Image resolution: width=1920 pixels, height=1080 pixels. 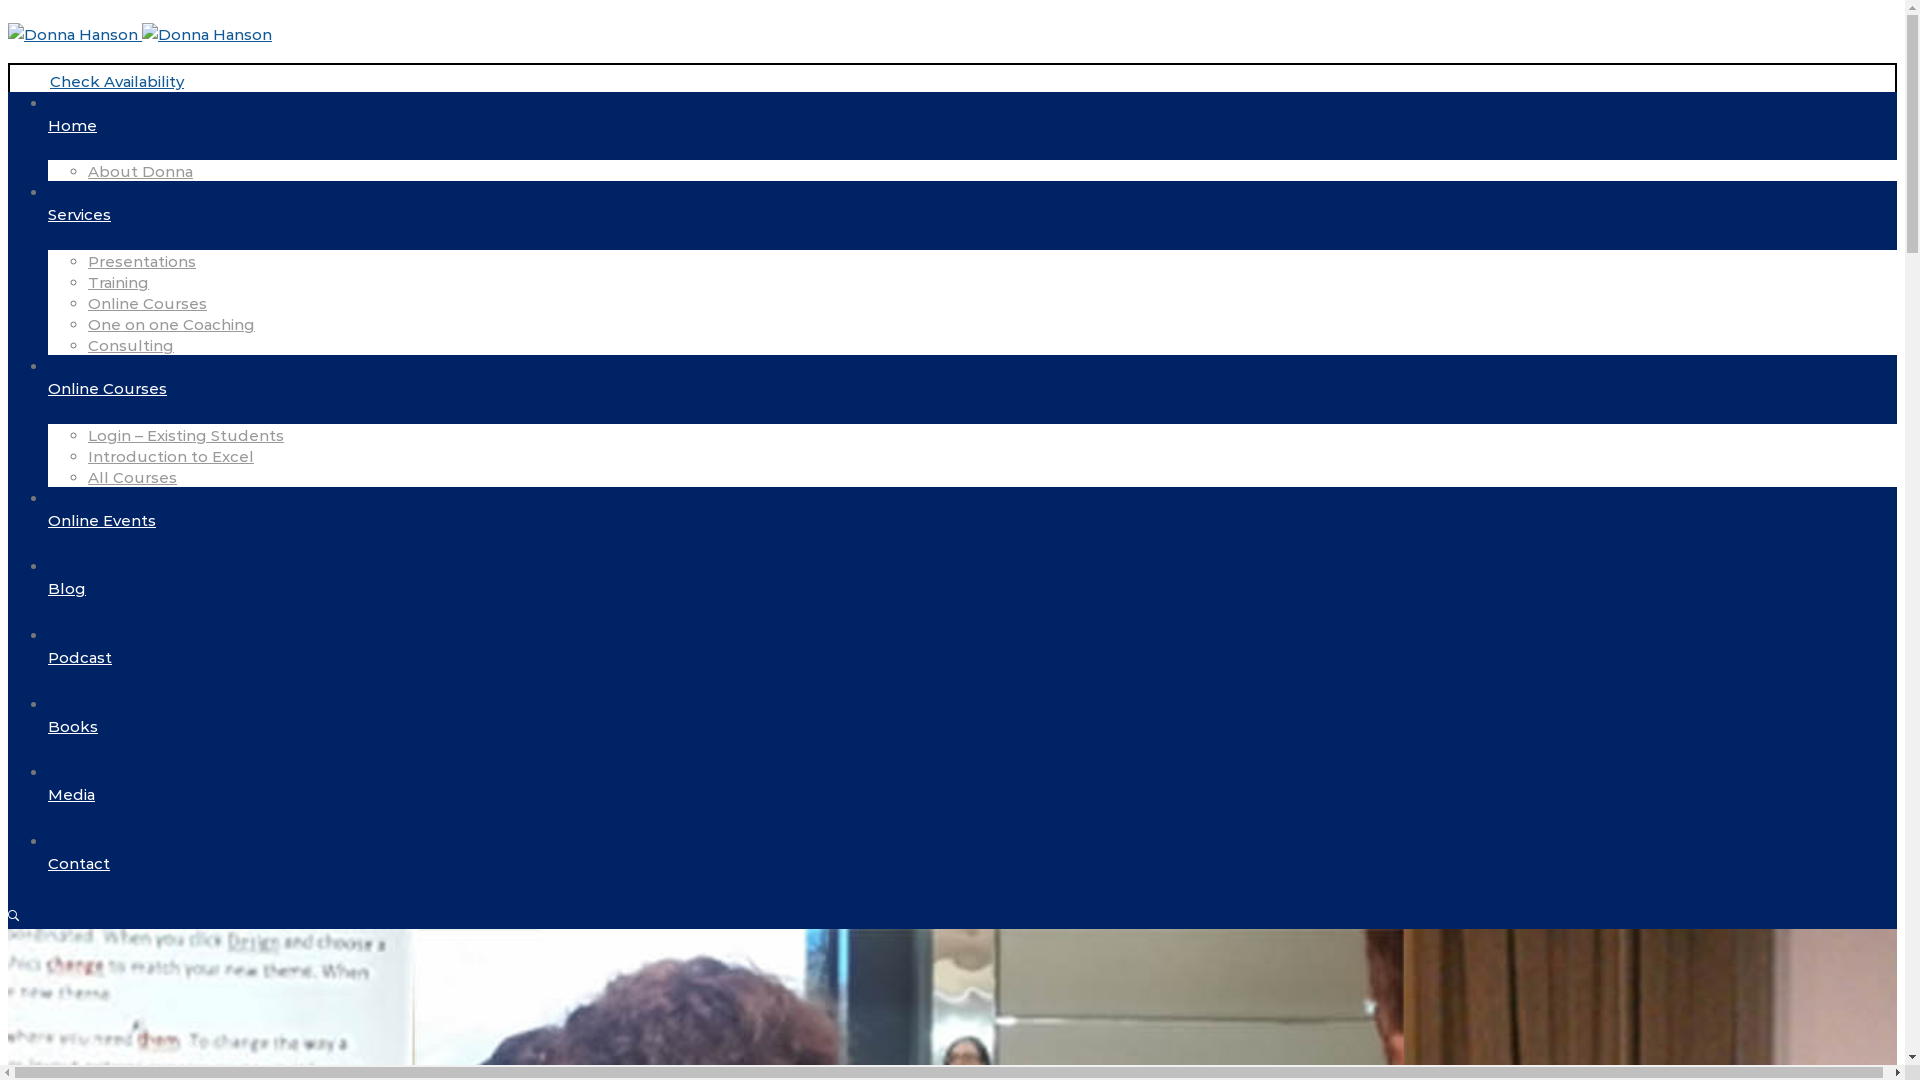 What do you see at coordinates (992, 346) in the screenshot?
I see `Consulting` at bounding box center [992, 346].